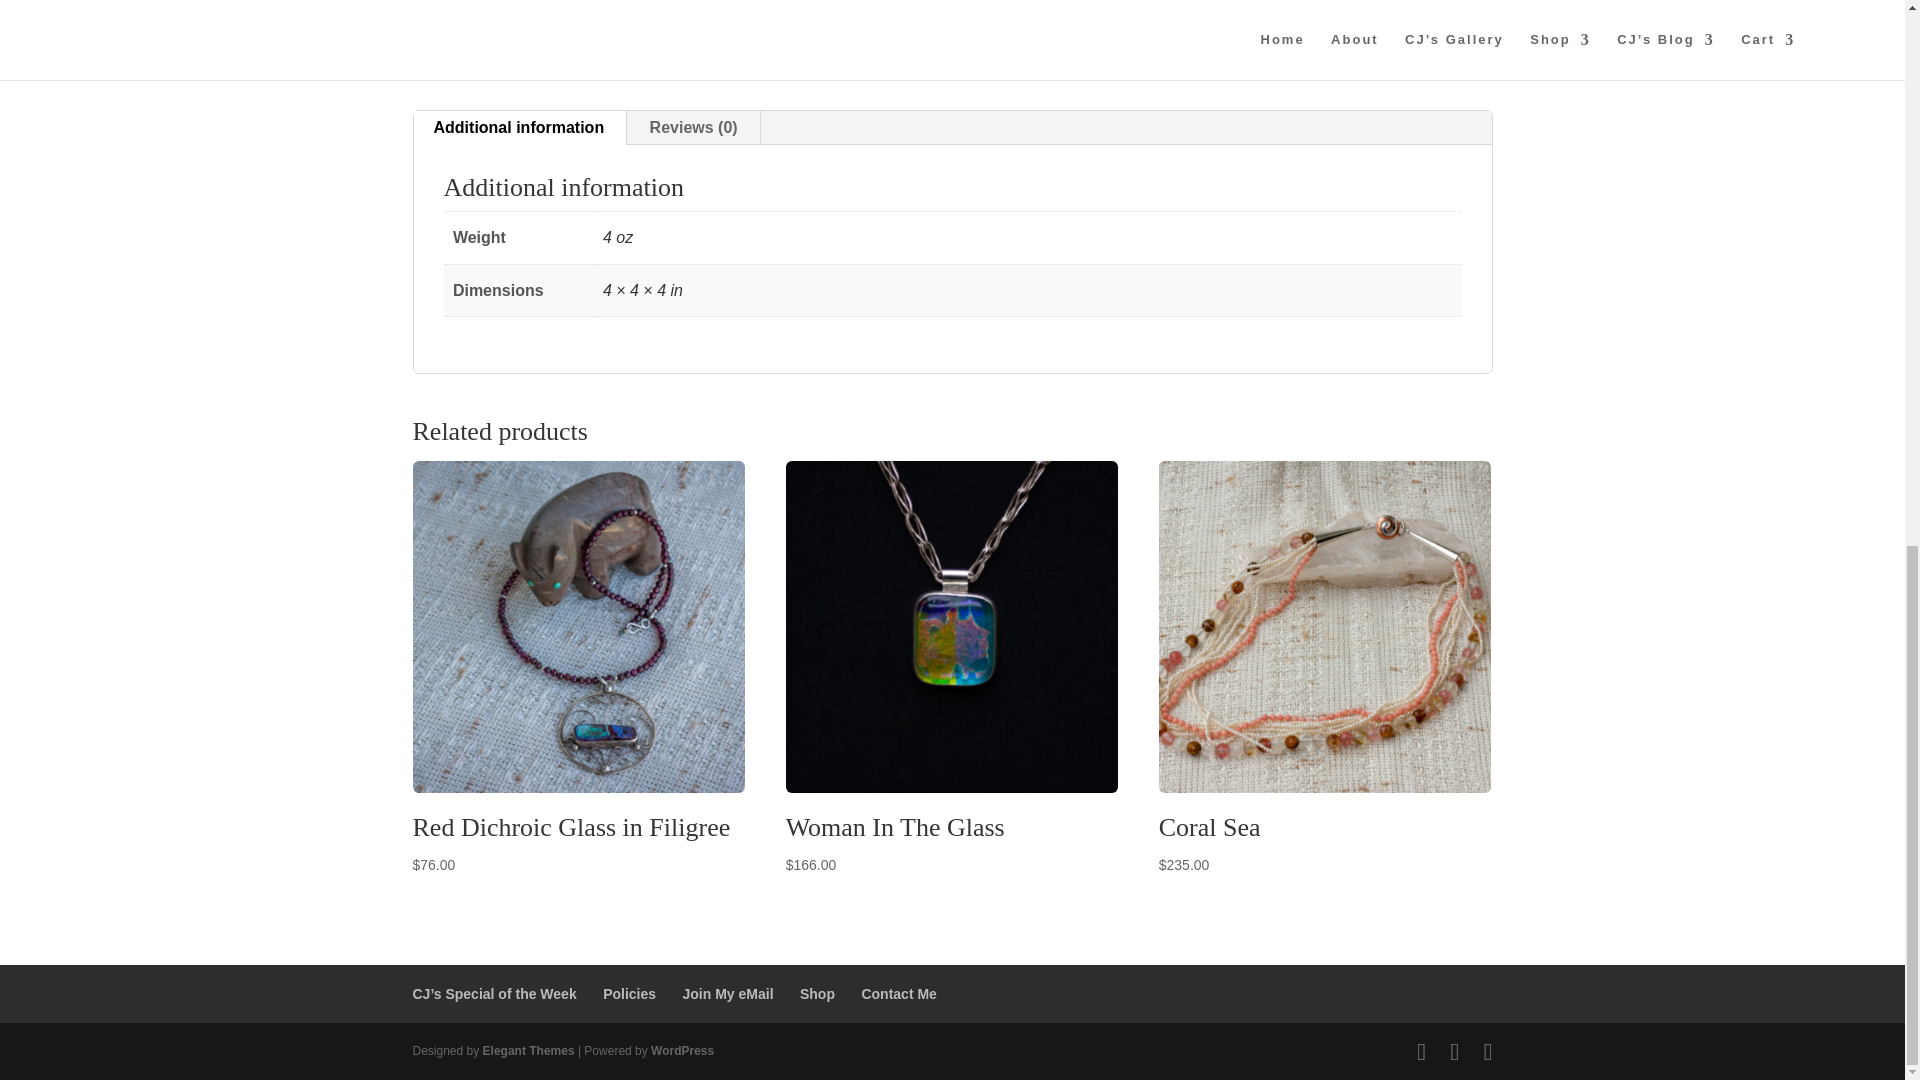 This screenshot has height=1080, width=1920. What do you see at coordinates (528, 1051) in the screenshot?
I see `Premium WordPress Themes` at bounding box center [528, 1051].